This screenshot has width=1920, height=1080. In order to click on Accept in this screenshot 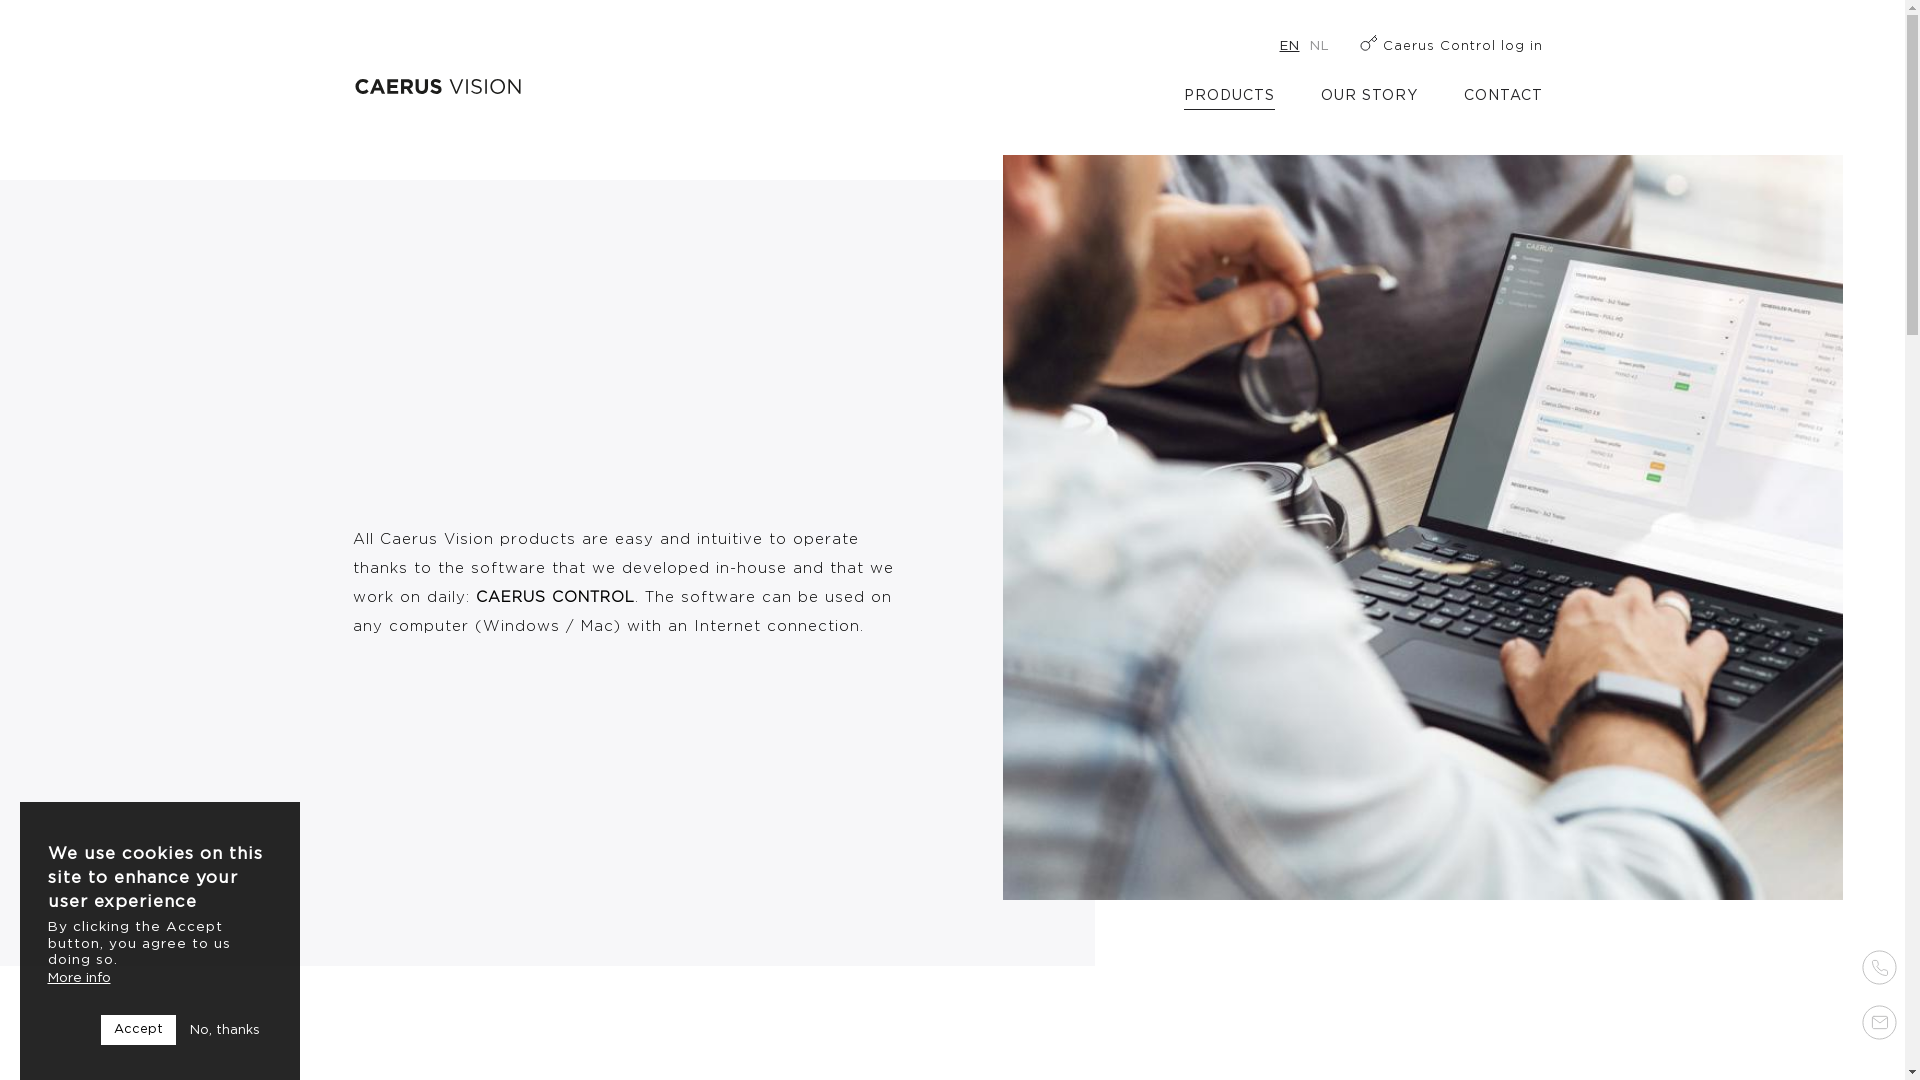, I will do `click(138, 1030)`.